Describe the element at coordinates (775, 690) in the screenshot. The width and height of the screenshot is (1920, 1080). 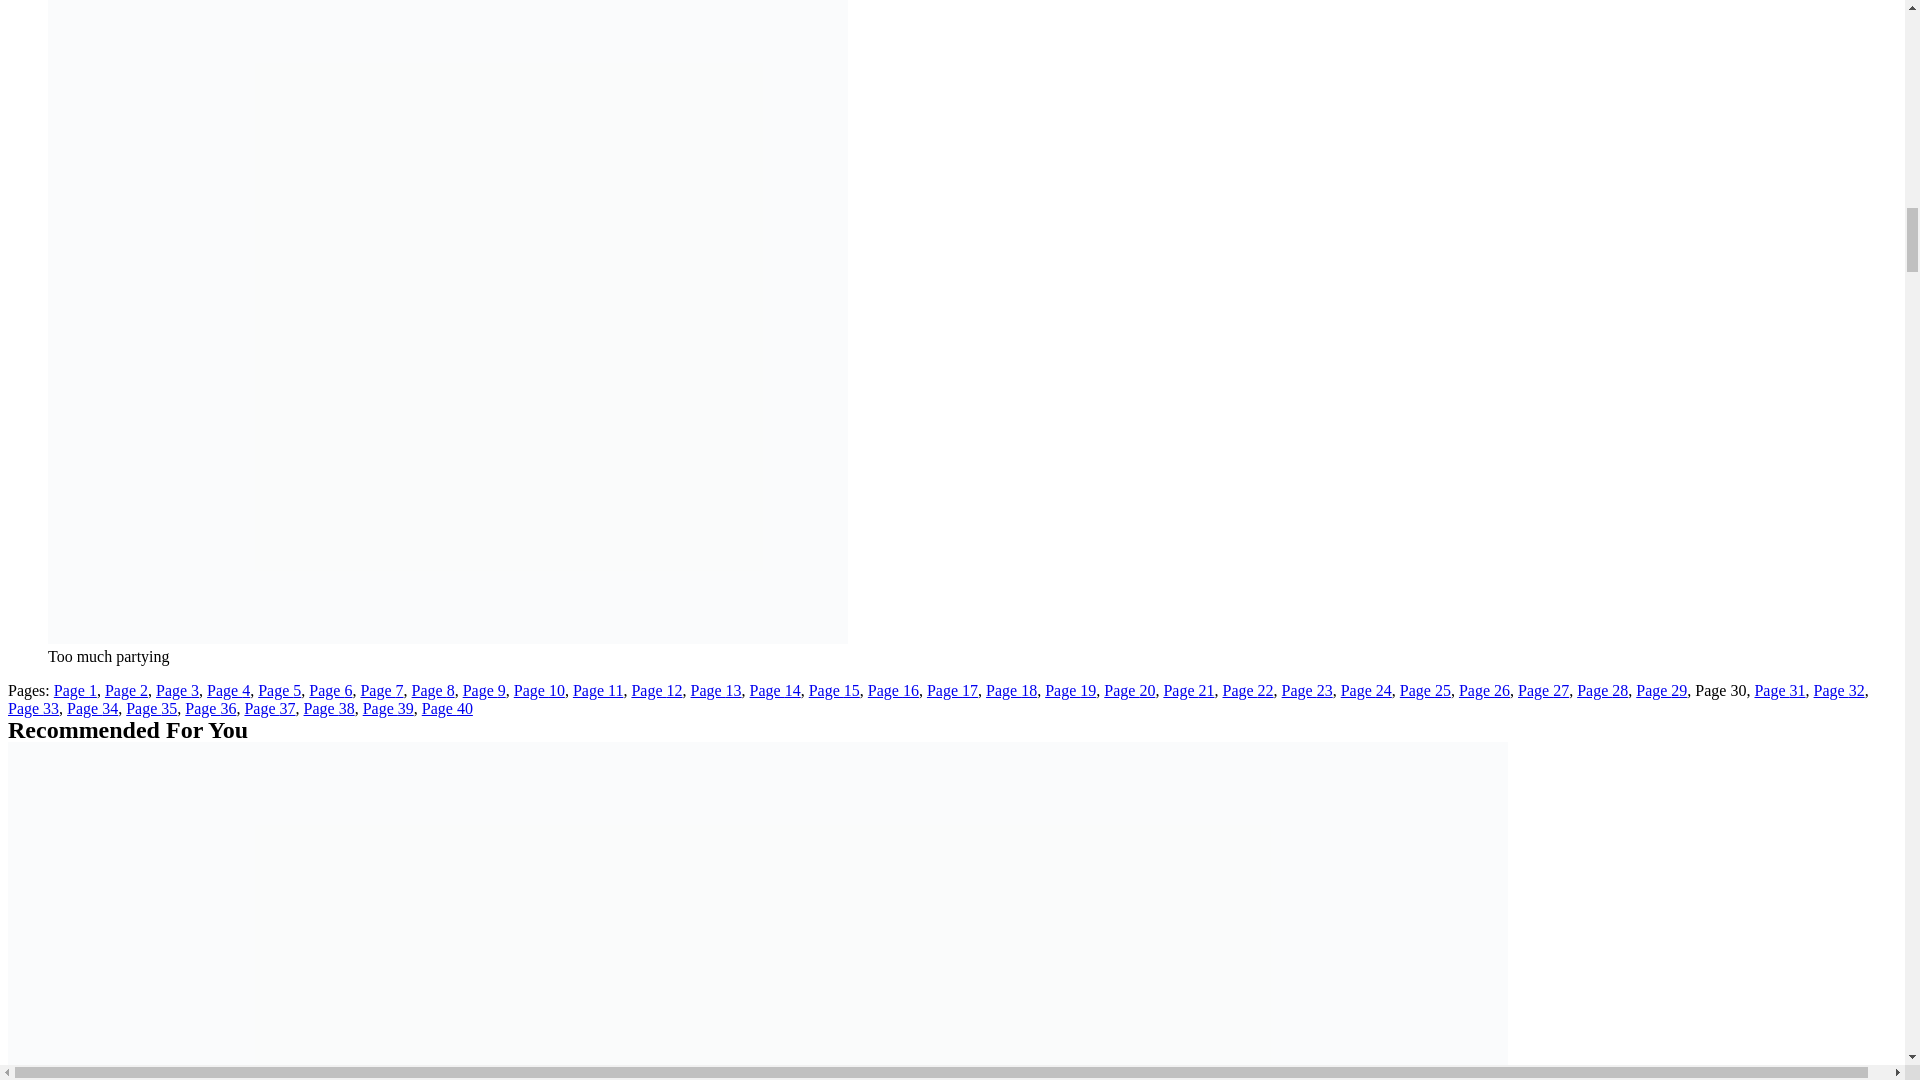
I see `Page 14` at that location.